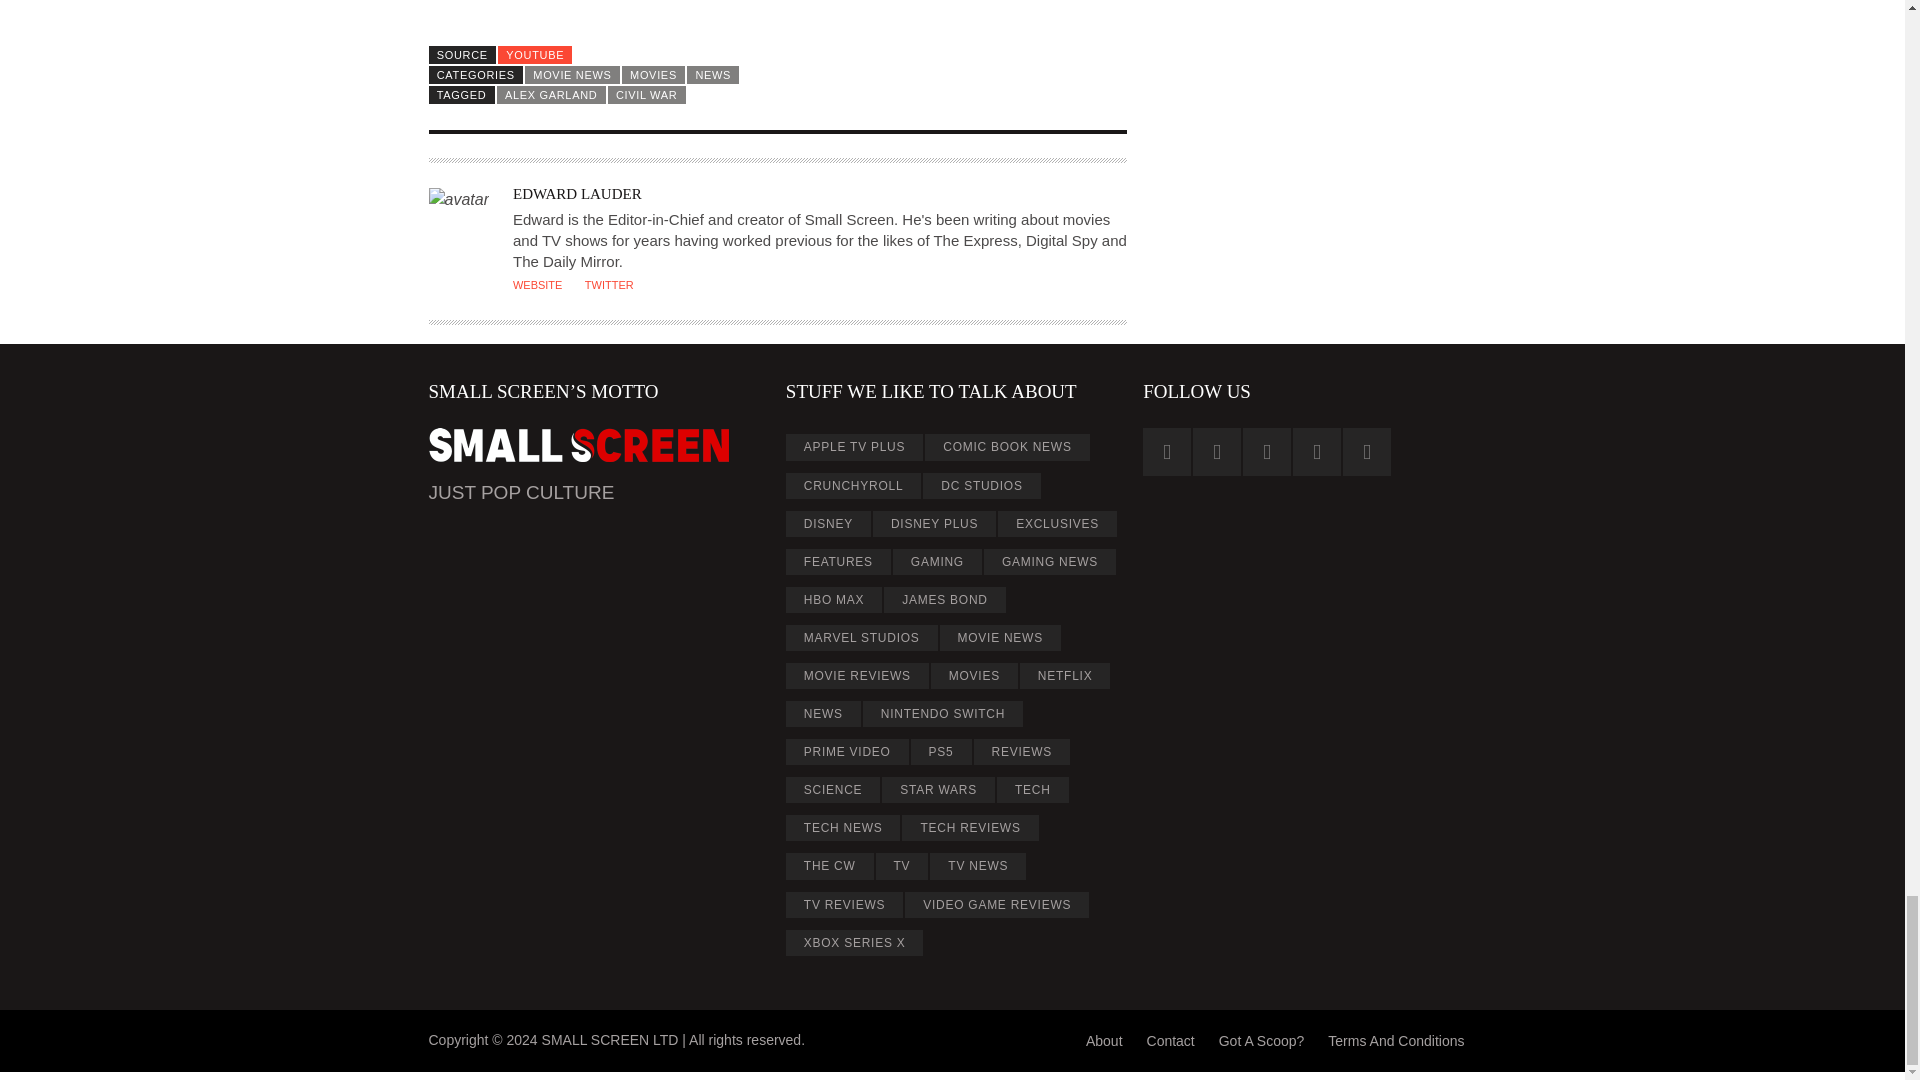 The image size is (1920, 1080). Describe the element at coordinates (576, 193) in the screenshot. I see `Posts by Edward Lauder` at that location.